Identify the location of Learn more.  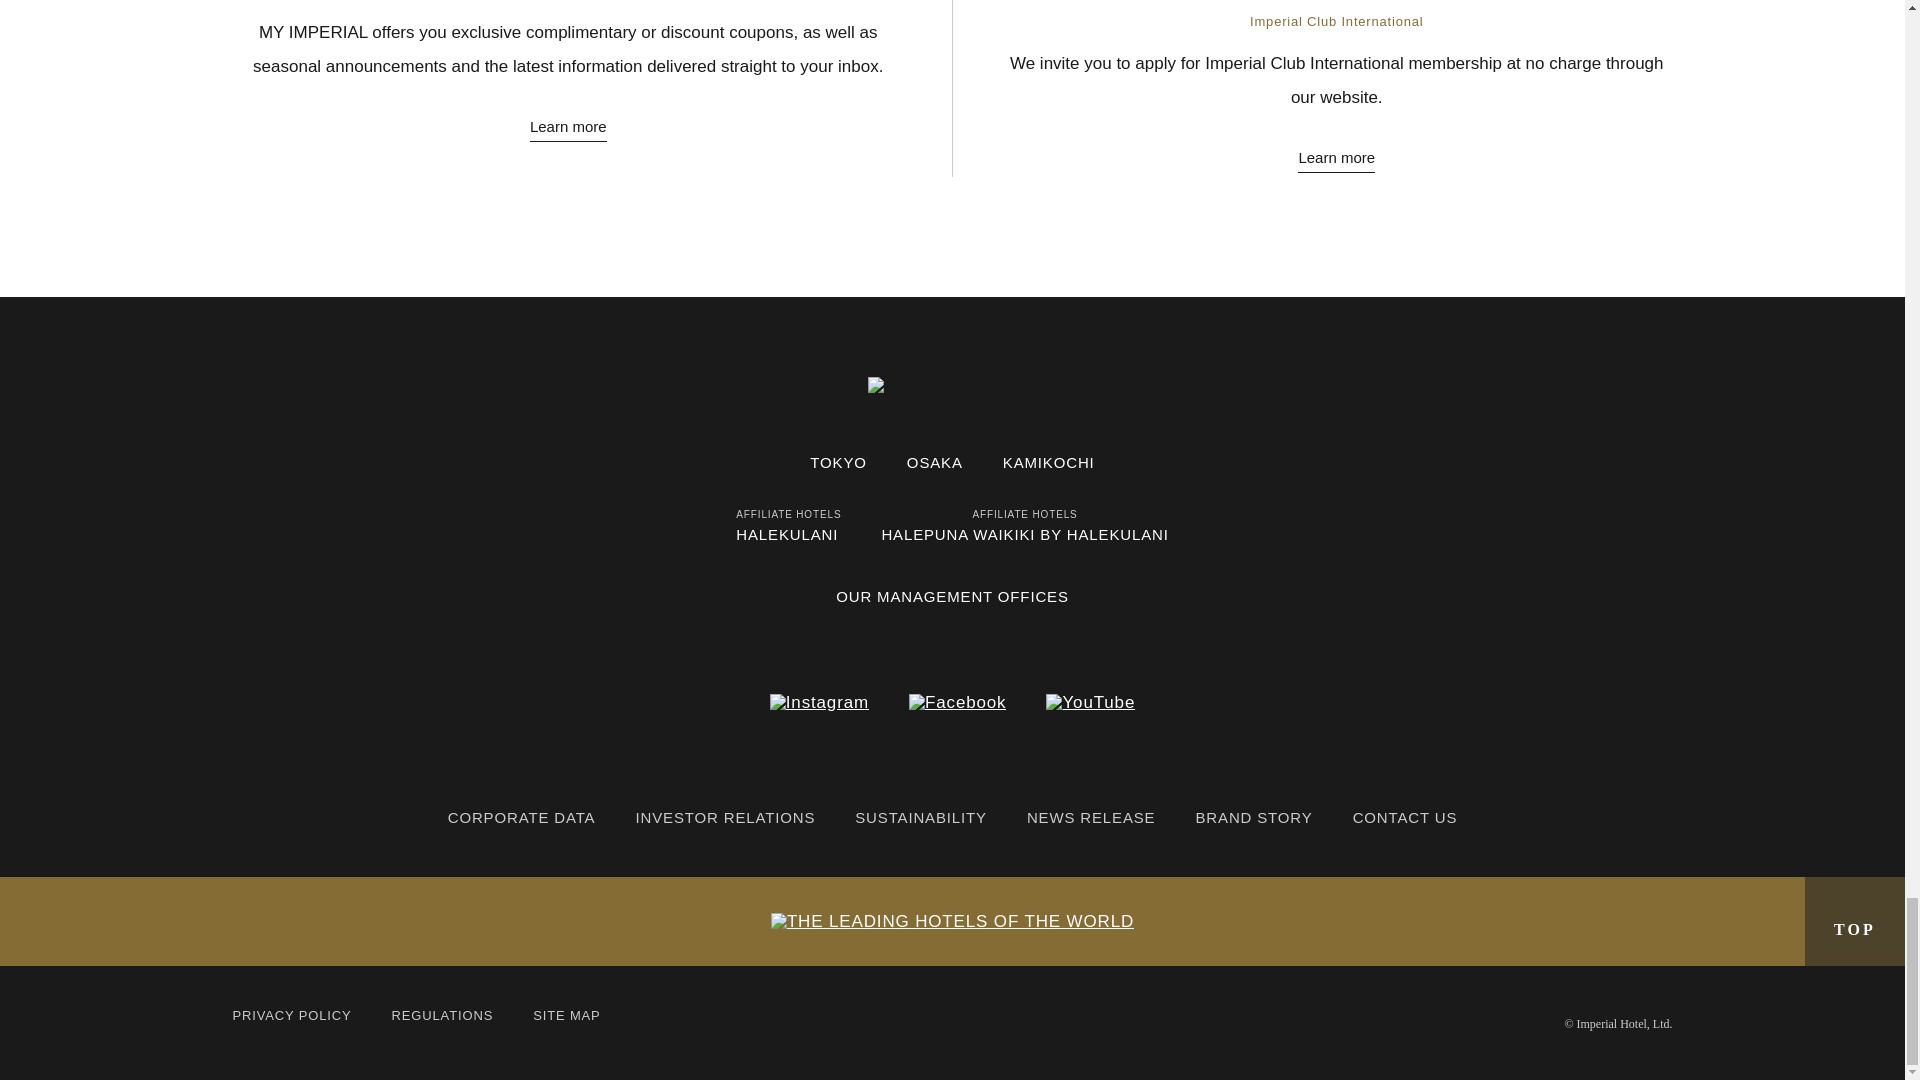
(568, 126).